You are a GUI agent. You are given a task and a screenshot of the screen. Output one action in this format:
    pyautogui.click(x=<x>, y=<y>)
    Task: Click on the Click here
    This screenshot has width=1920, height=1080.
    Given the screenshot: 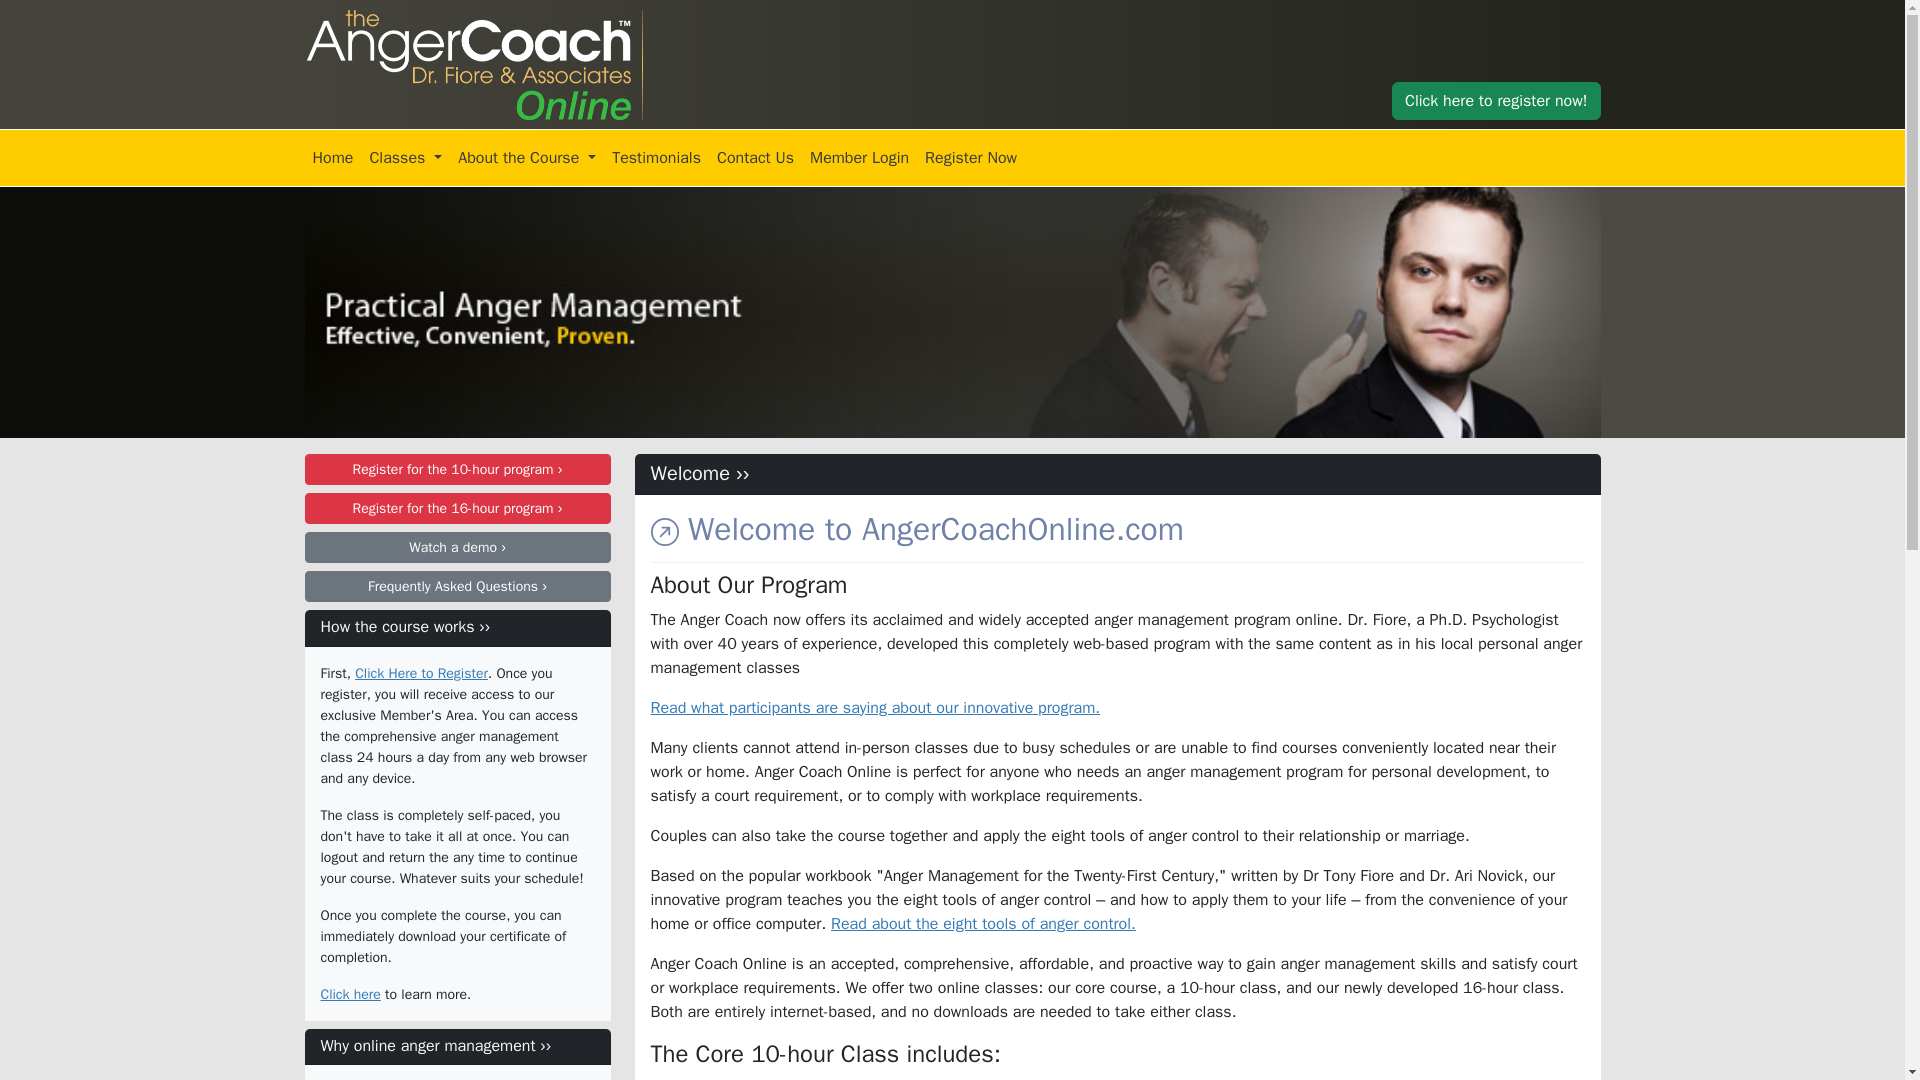 What is the action you would take?
    pyautogui.click(x=350, y=994)
    